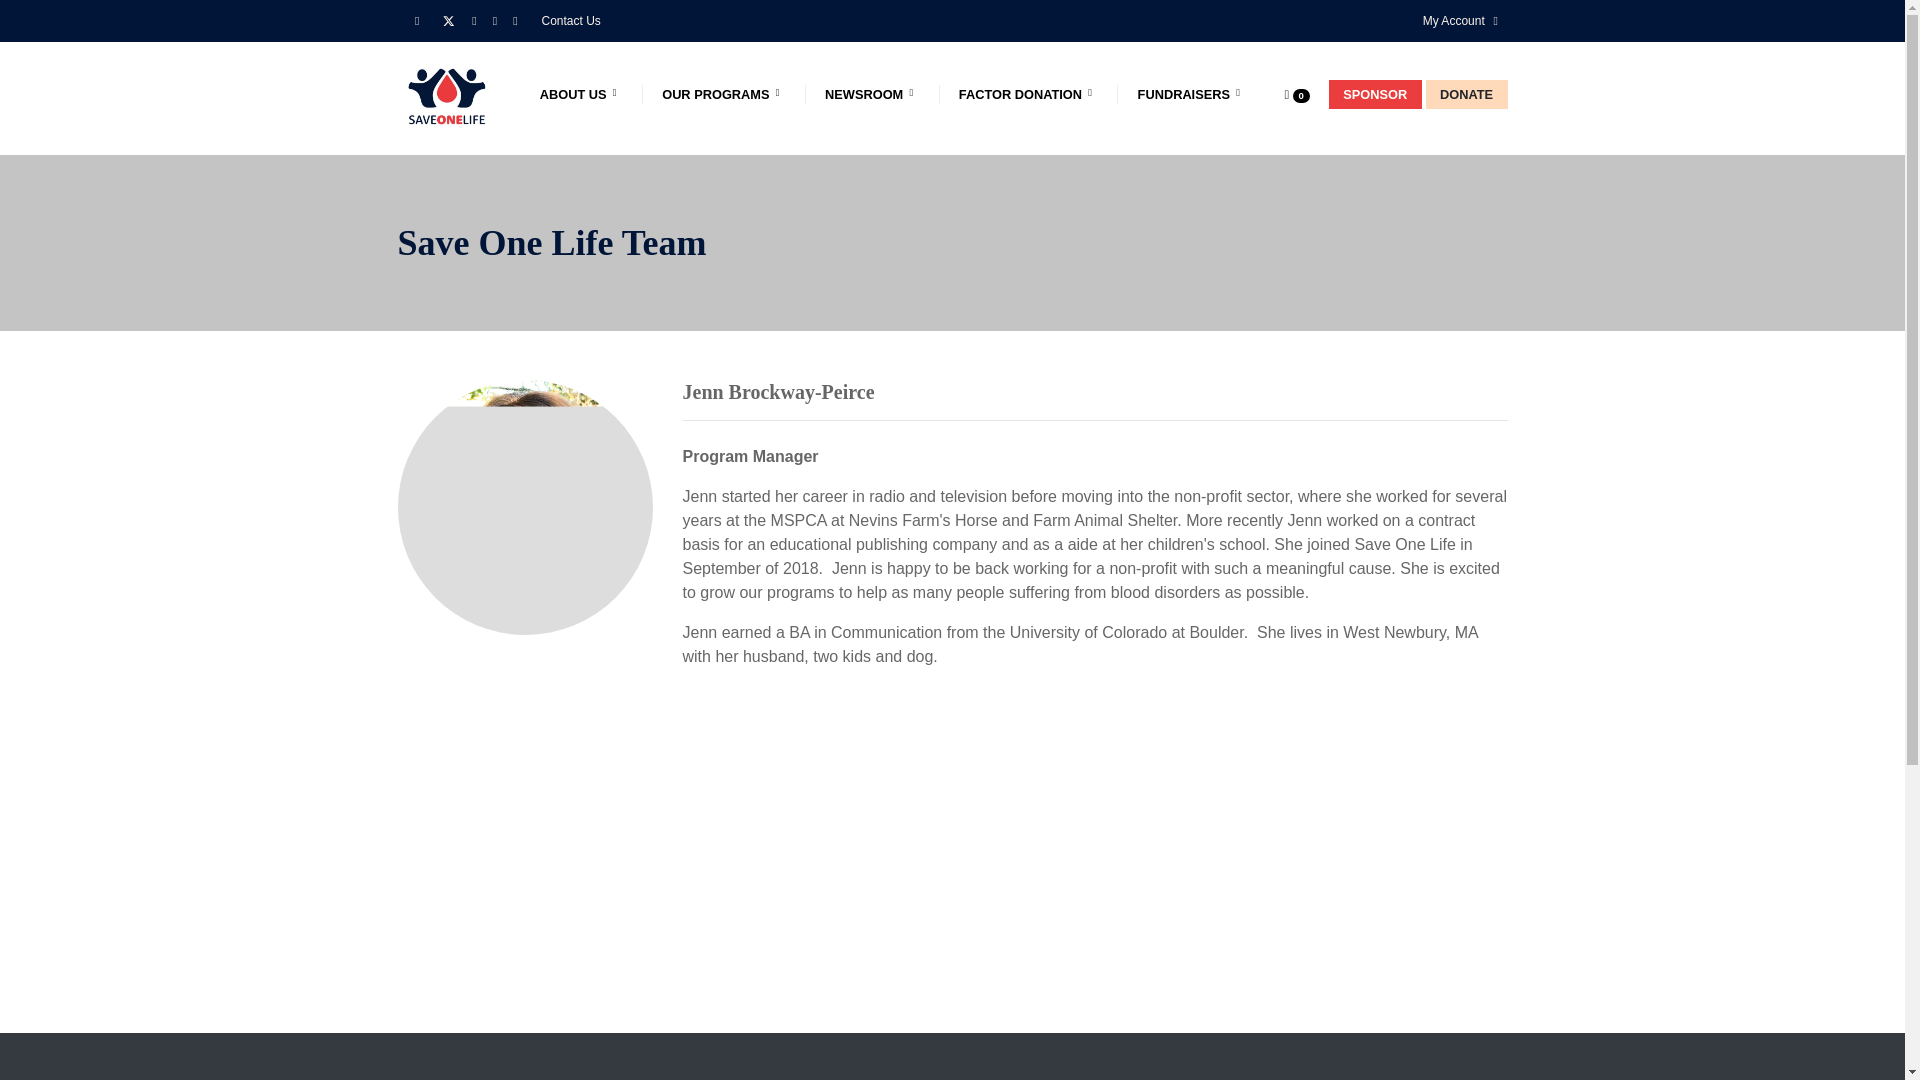 Image resolution: width=1920 pixels, height=1080 pixels. What do you see at coordinates (724, 94) in the screenshot?
I see `OUR PROGRAMS` at bounding box center [724, 94].